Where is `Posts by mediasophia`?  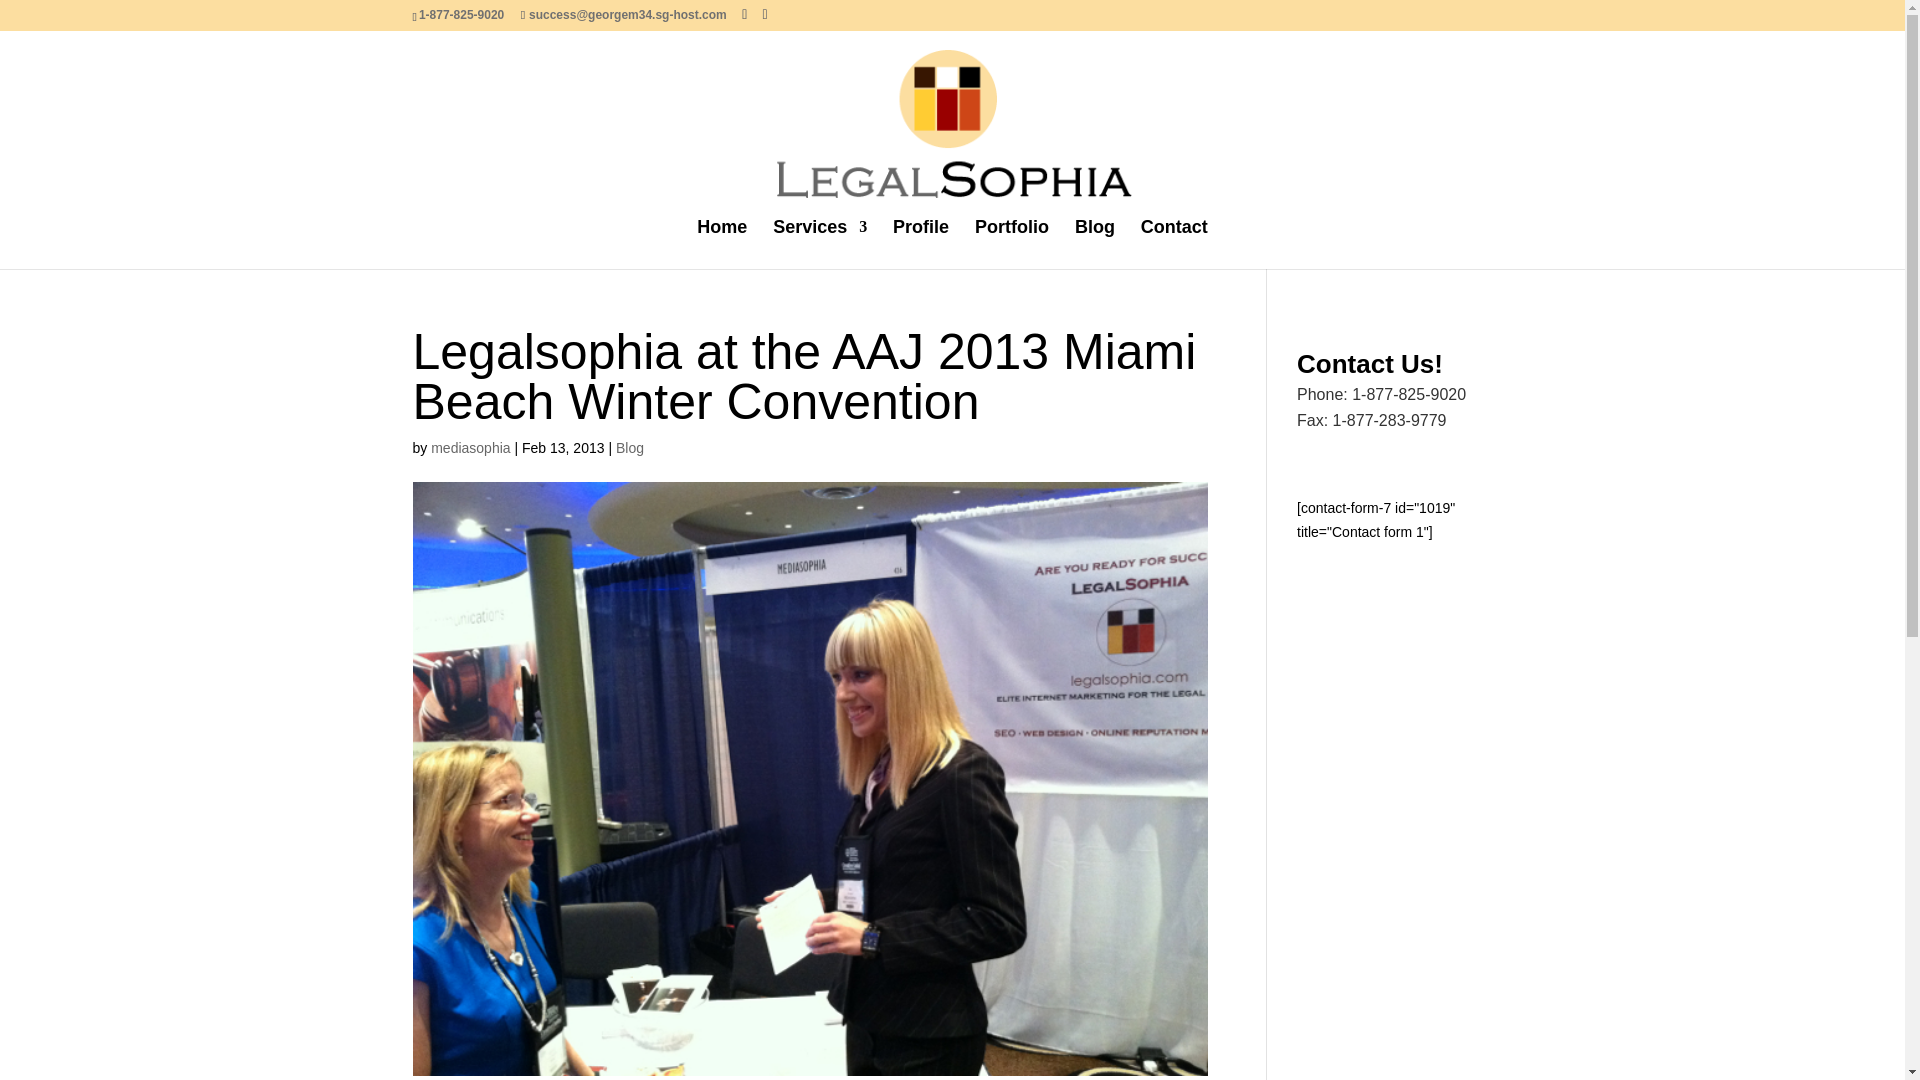 Posts by mediasophia is located at coordinates (470, 447).